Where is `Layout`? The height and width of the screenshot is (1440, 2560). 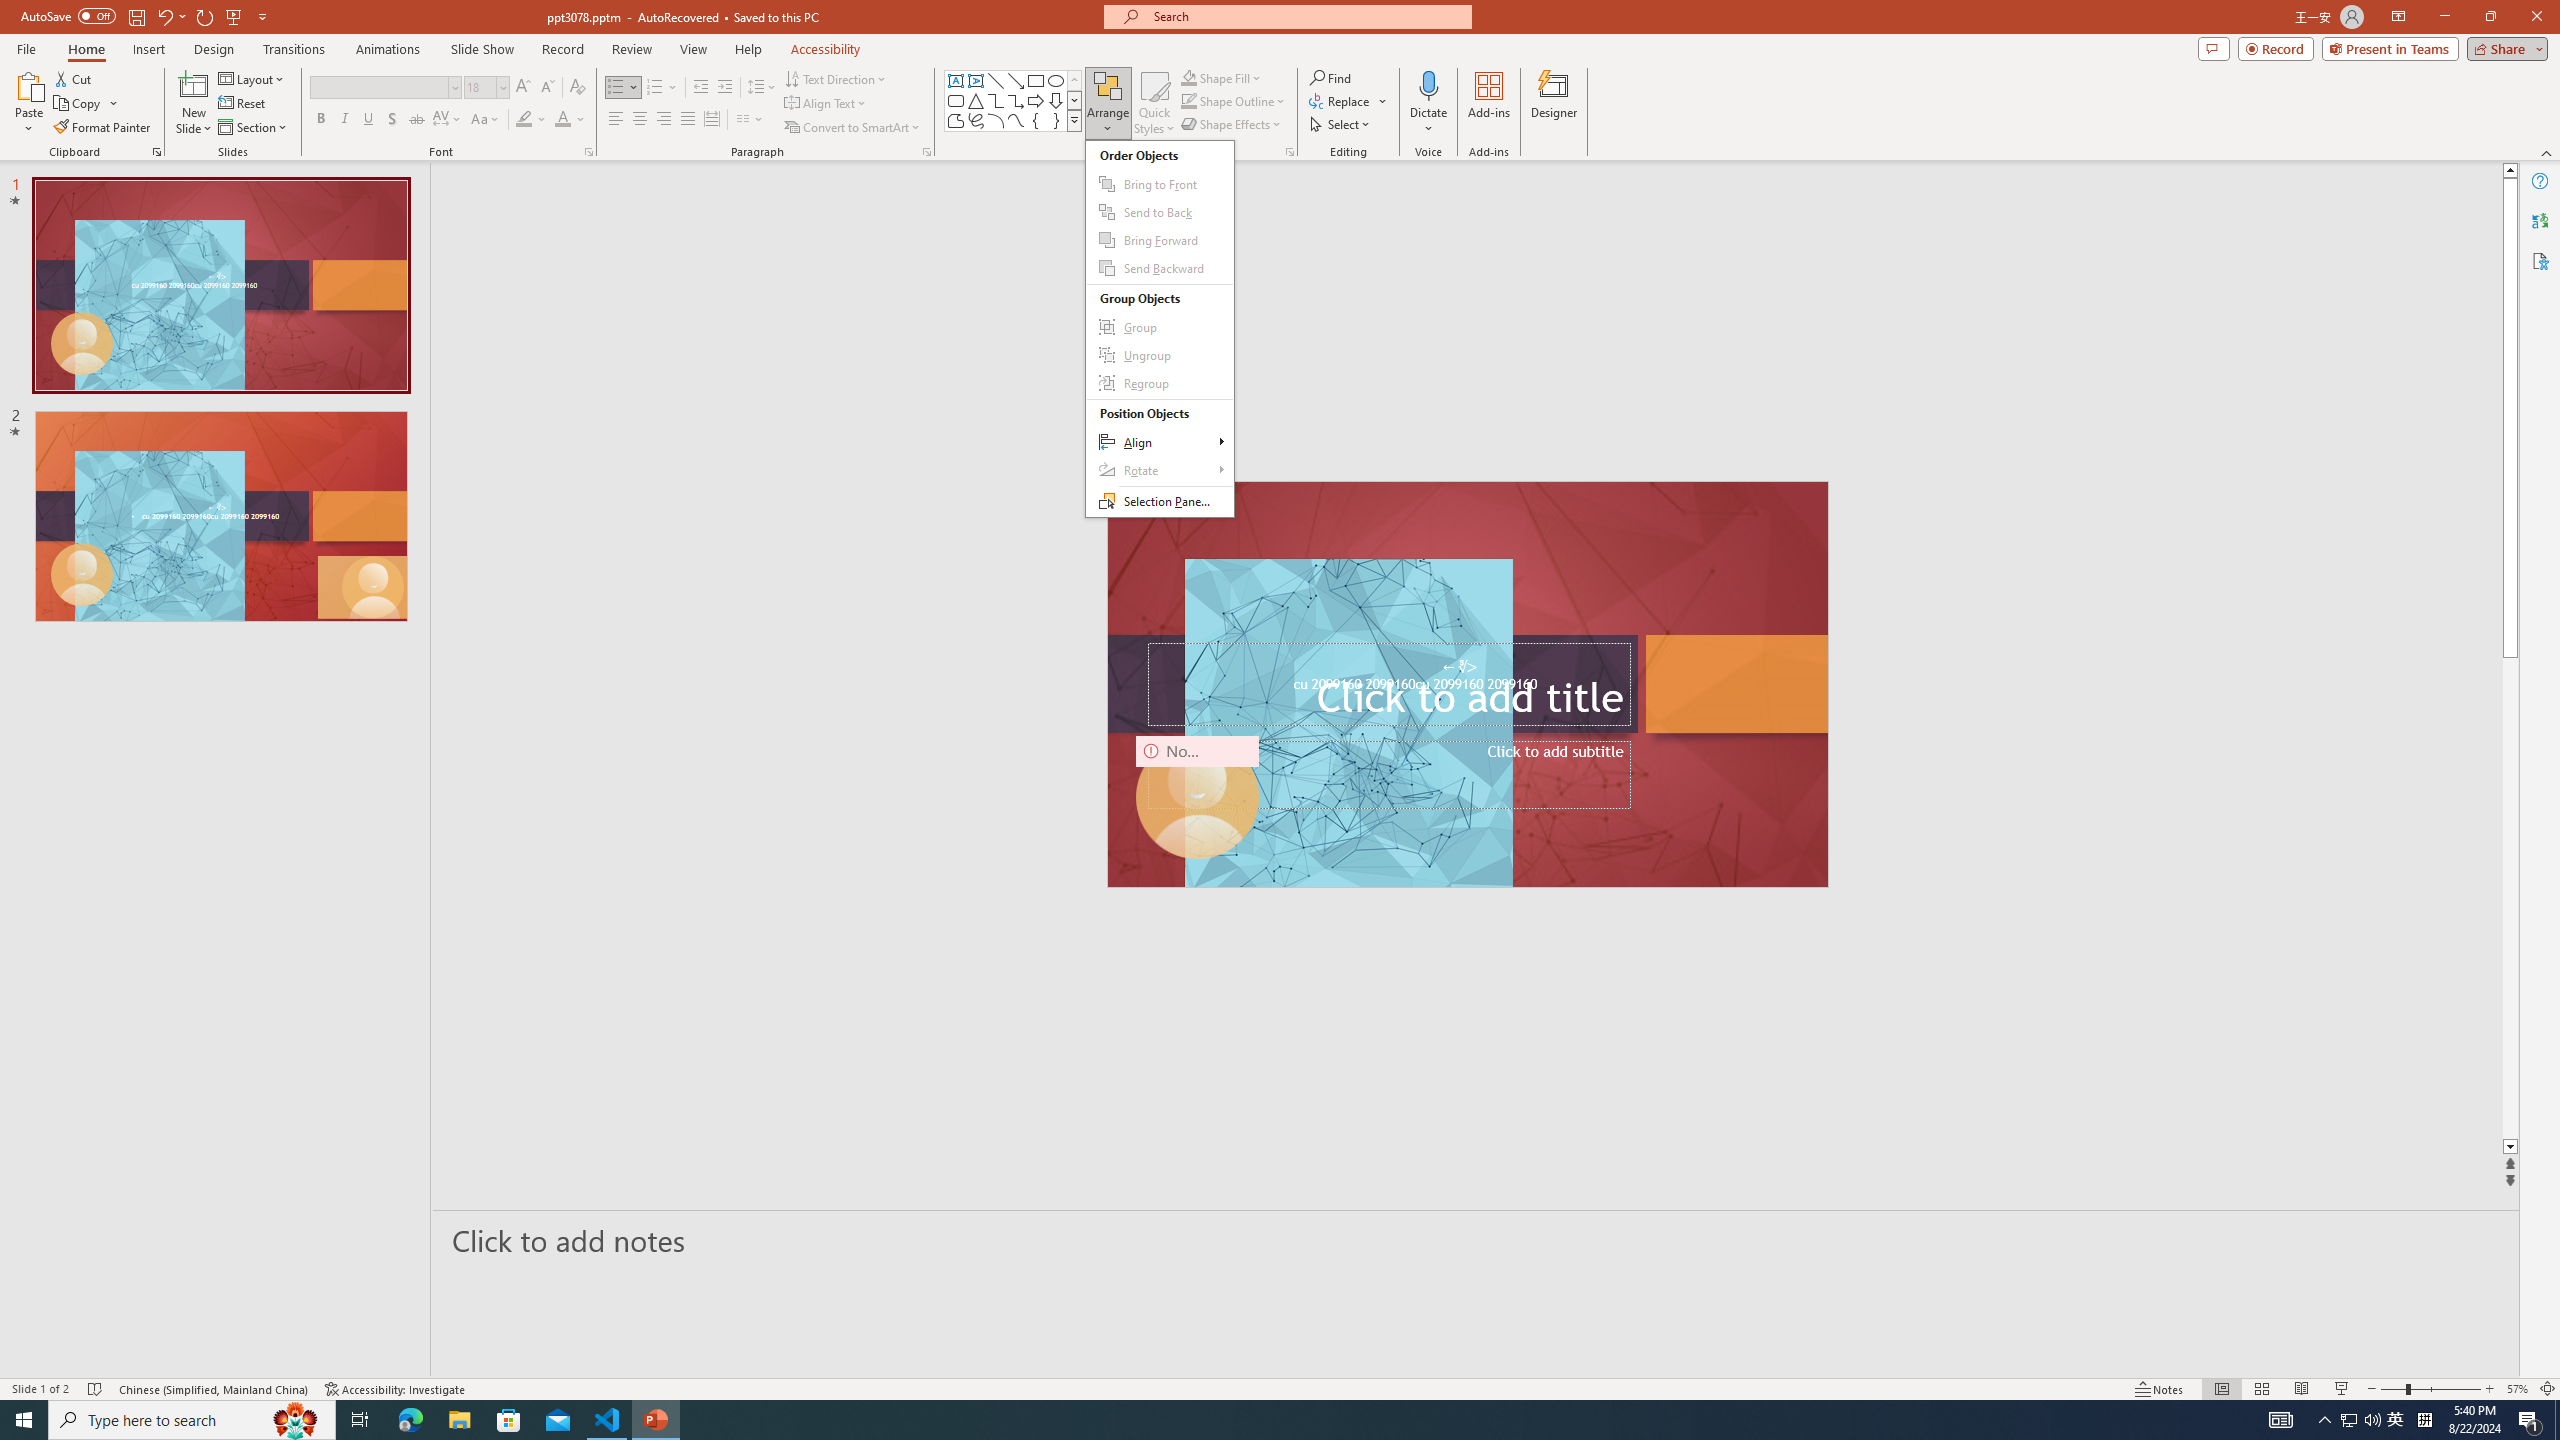 Layout is located at coordinates (253, 78).